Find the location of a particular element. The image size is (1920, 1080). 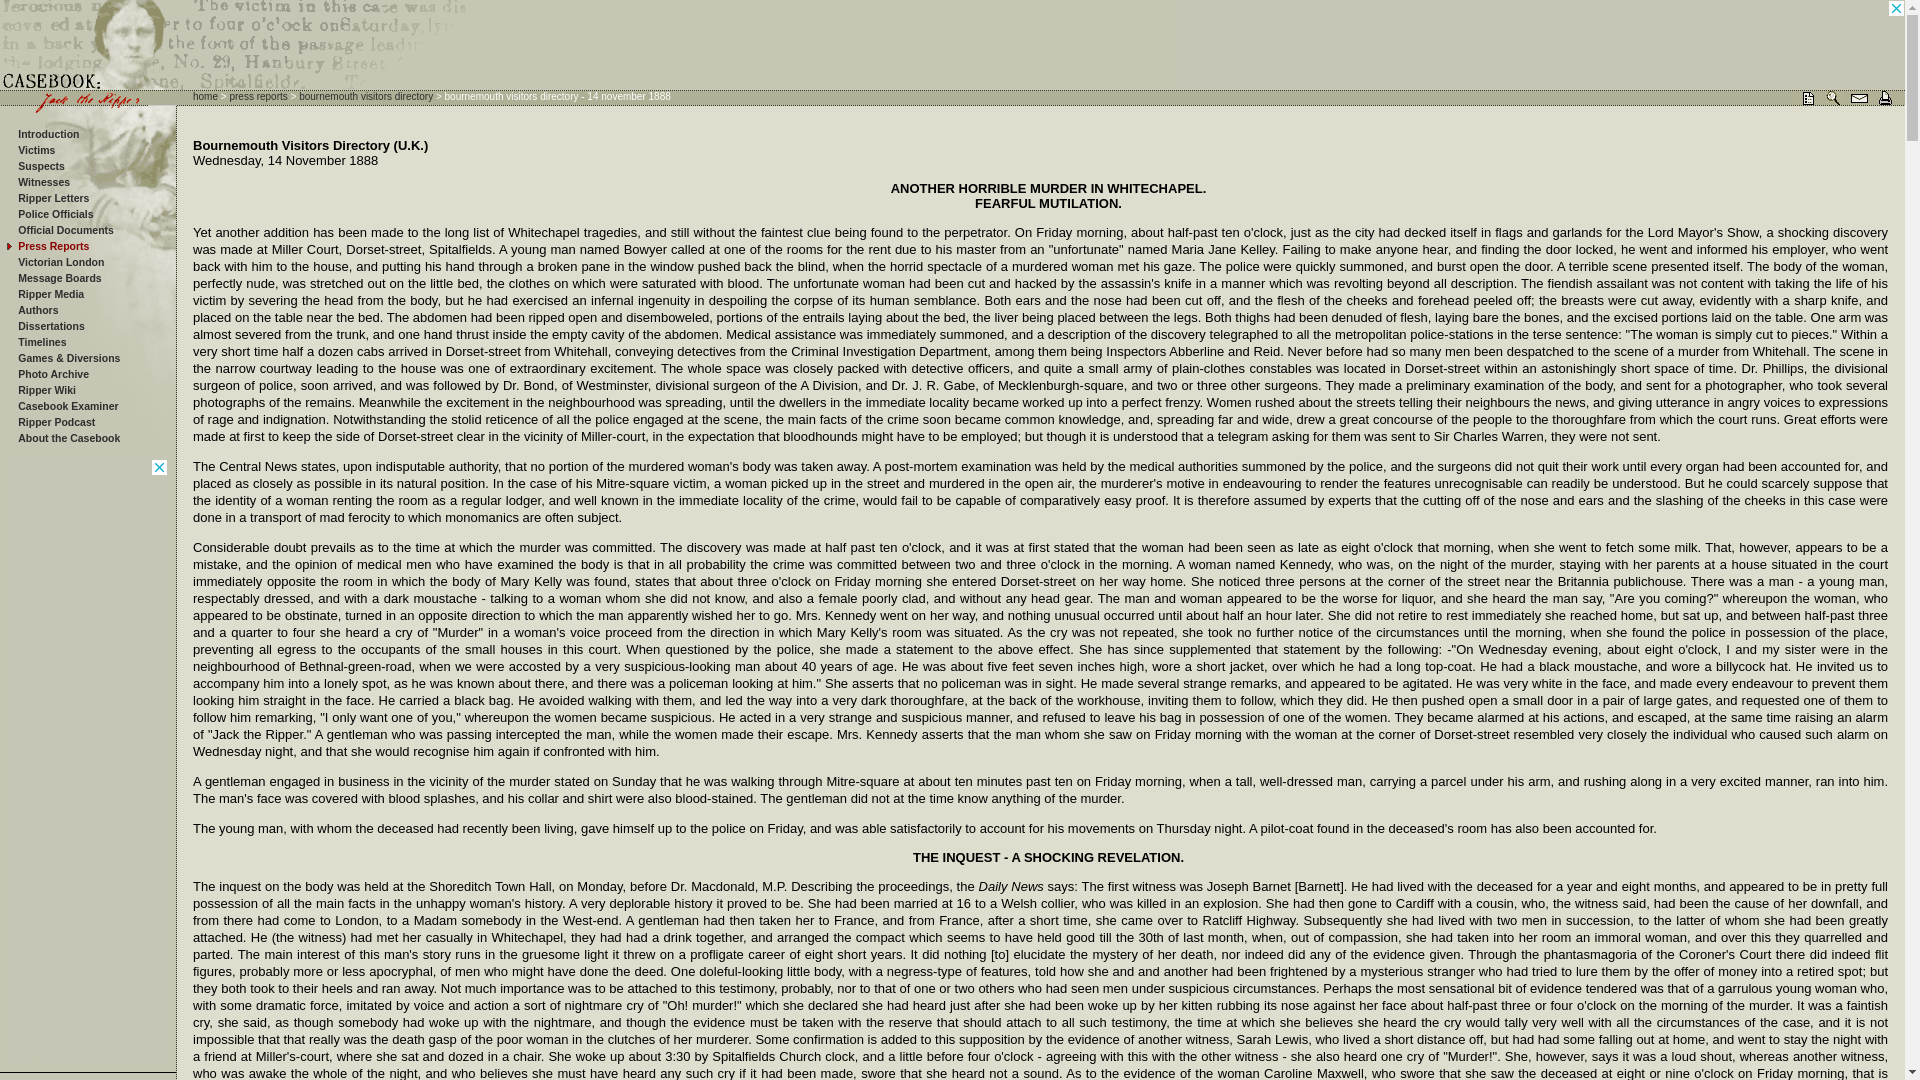

home is located at coordinates (206, 96).